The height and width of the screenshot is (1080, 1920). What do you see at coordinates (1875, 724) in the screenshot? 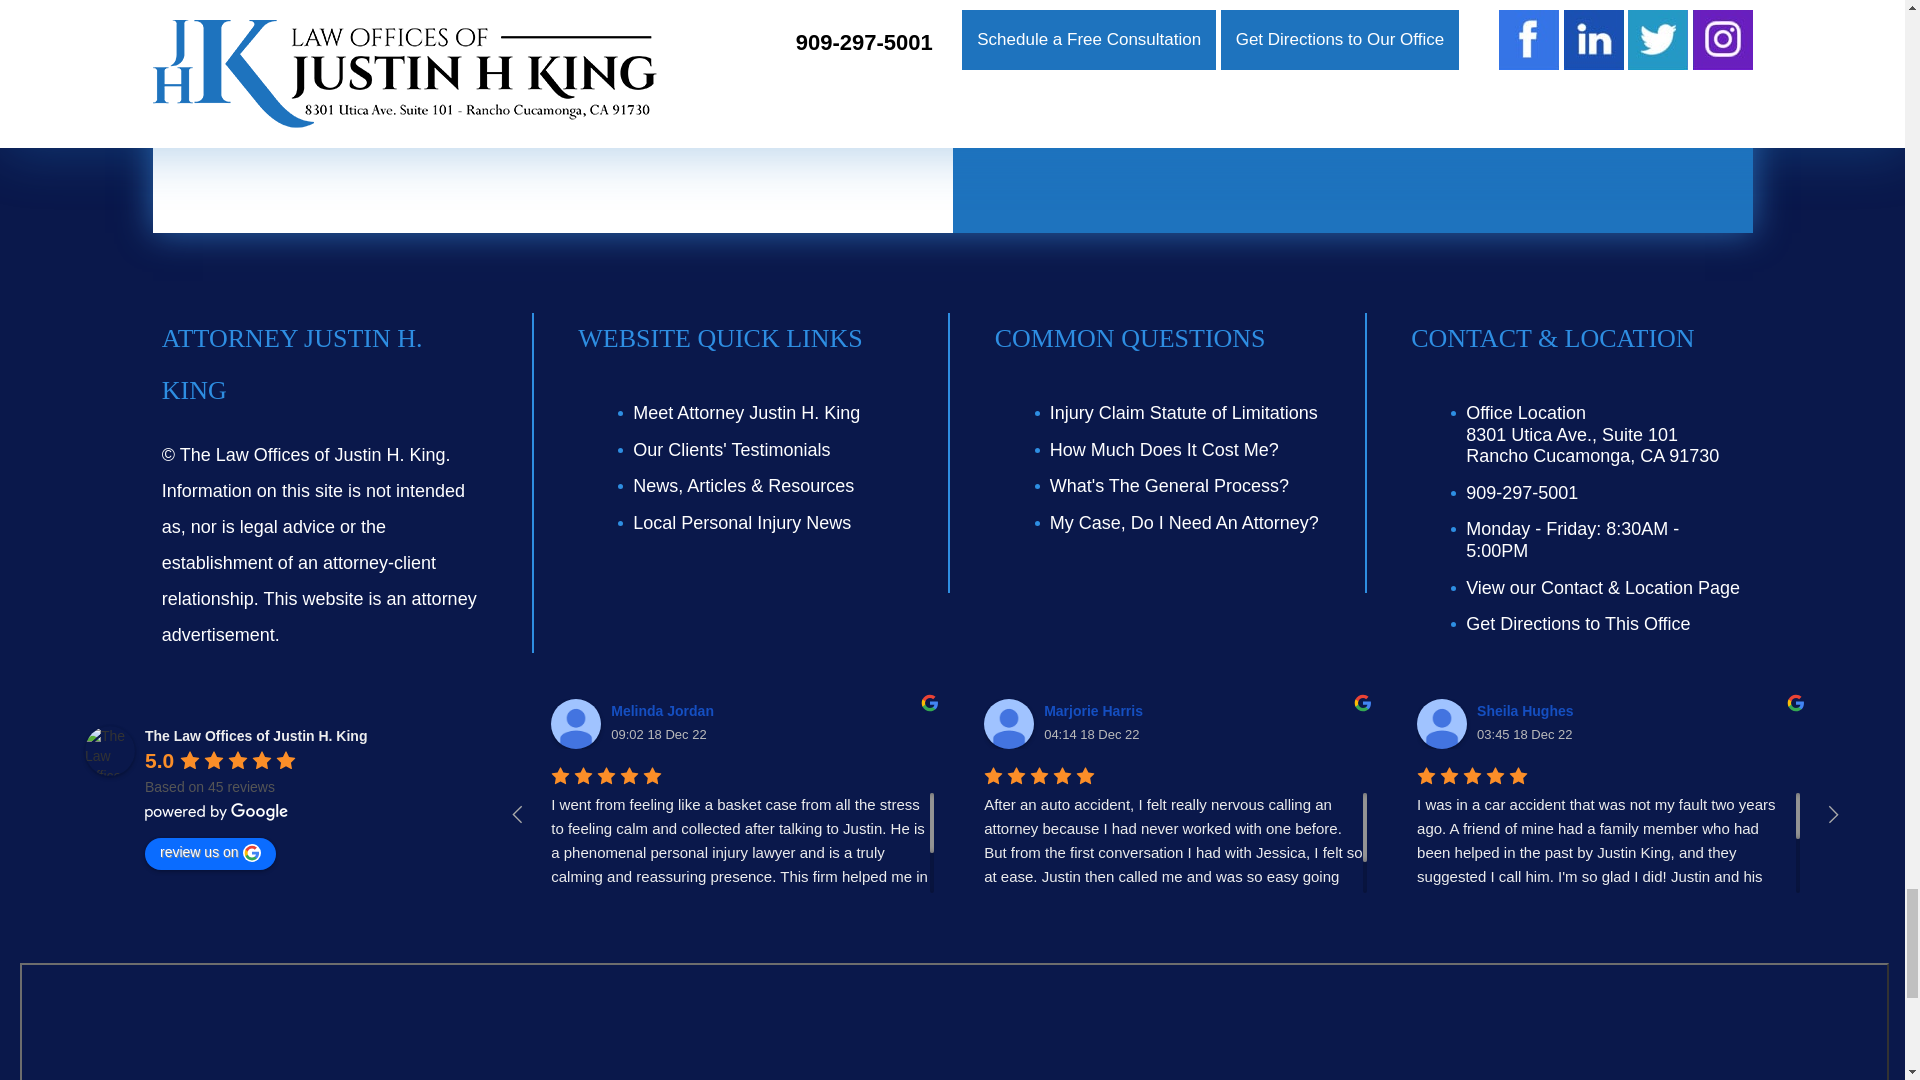
I see `Margaret James` at bounding box center [1875, 724].